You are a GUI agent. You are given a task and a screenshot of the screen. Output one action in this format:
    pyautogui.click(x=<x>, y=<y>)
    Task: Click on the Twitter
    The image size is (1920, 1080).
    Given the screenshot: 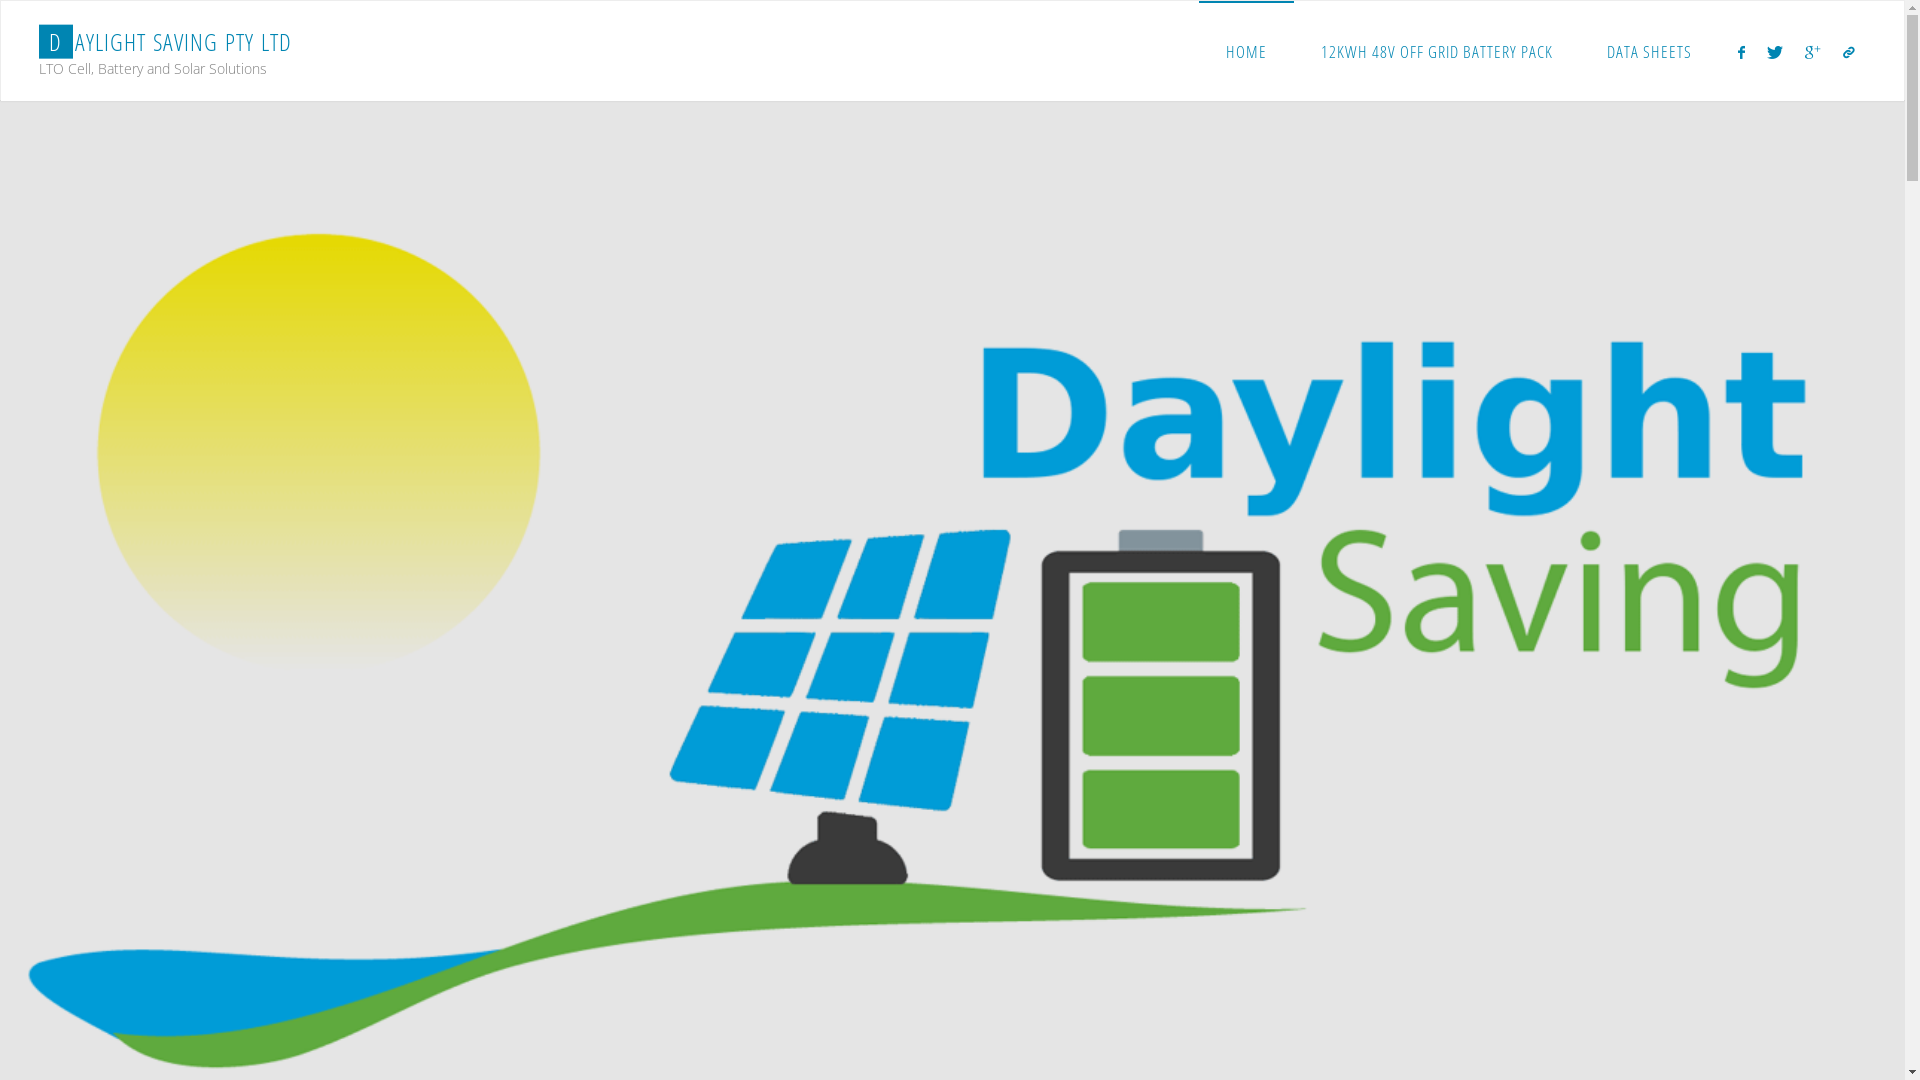 What is the action you would take?
    pyautogui.click(x=1775, y=52)
    